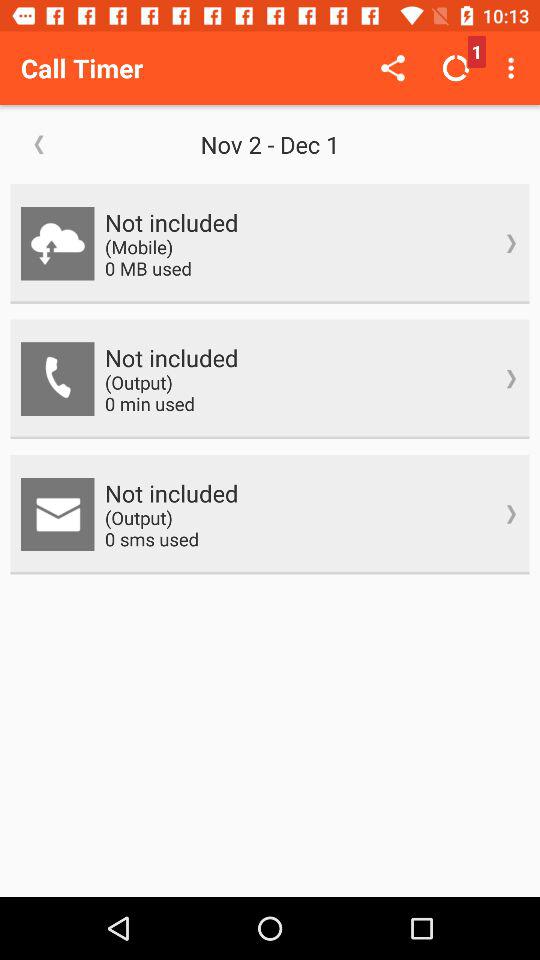  What do you see at coordinates (514, 68) in the screenshot?
I see `click the icon to the right of the 1 item` at bounding box center [514, 68].